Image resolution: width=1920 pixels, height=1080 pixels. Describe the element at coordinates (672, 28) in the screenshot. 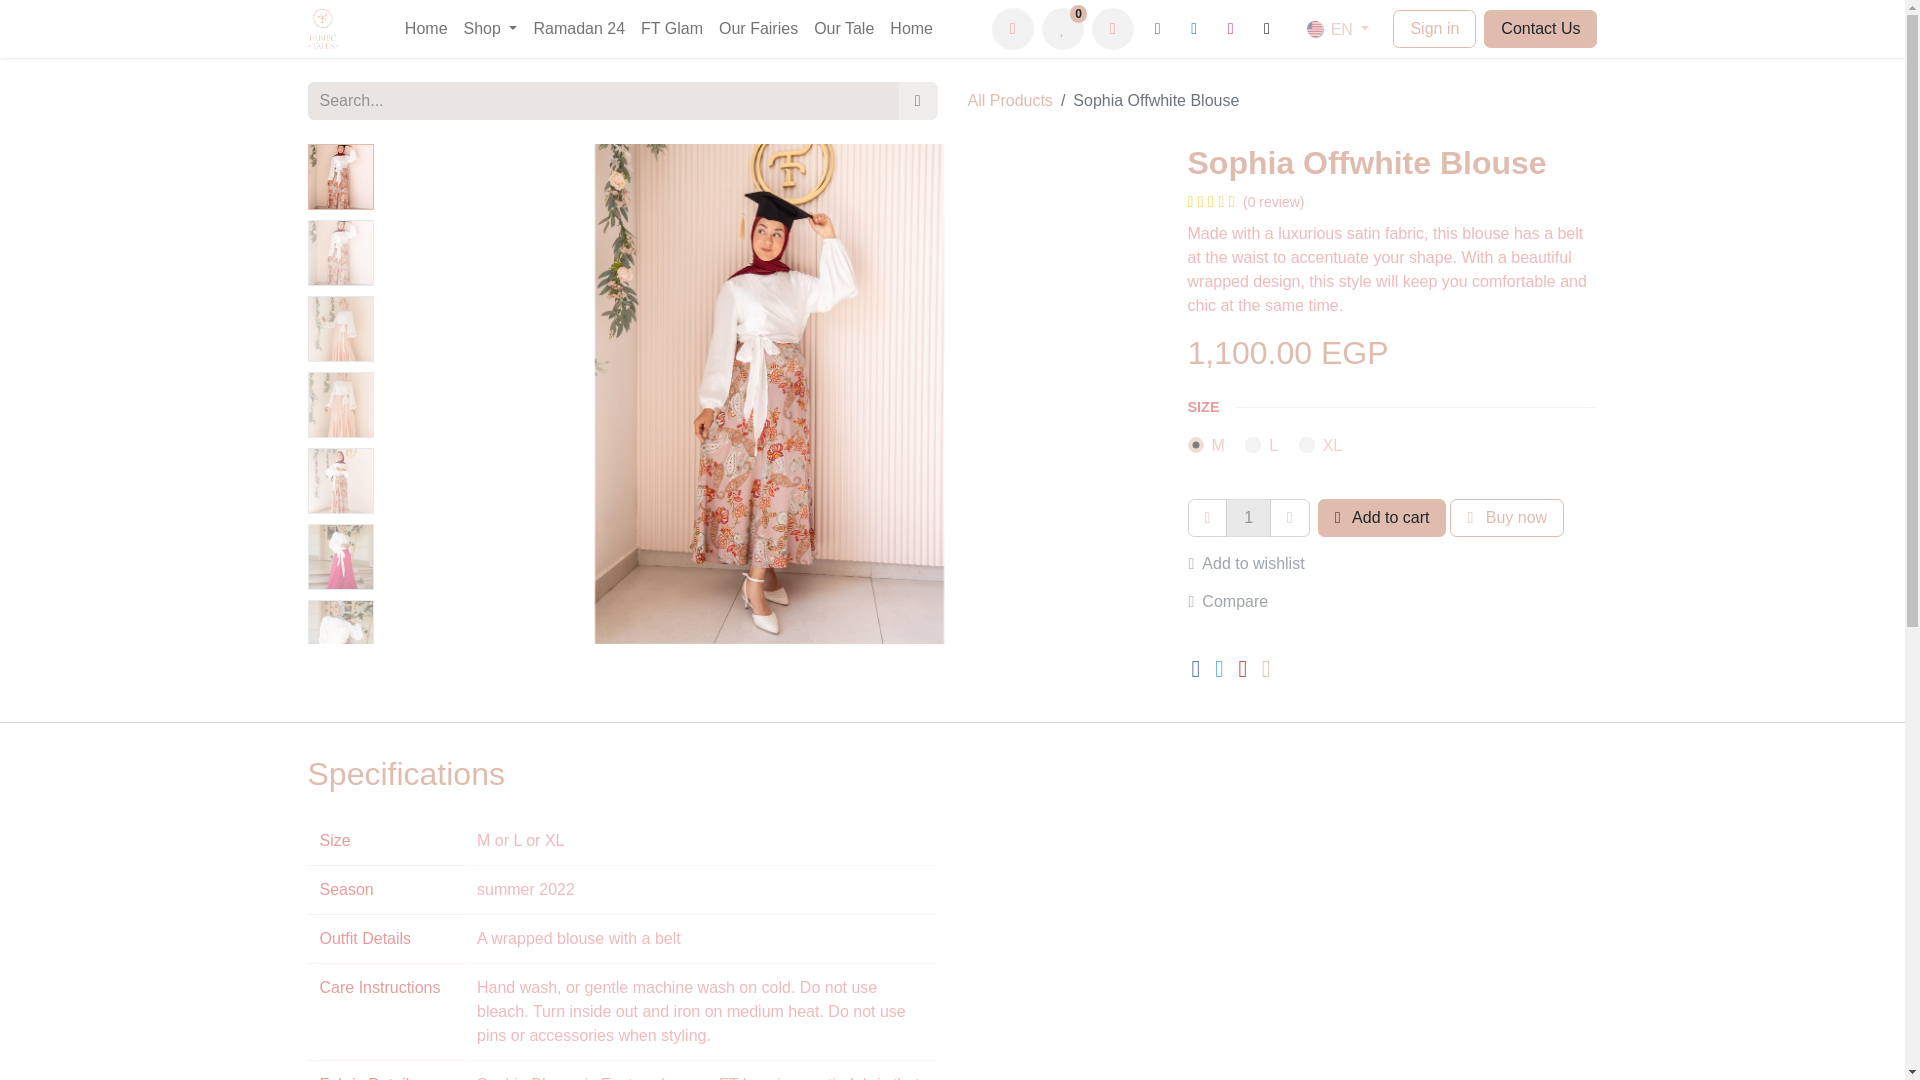

I see `FT Glam` at that location.